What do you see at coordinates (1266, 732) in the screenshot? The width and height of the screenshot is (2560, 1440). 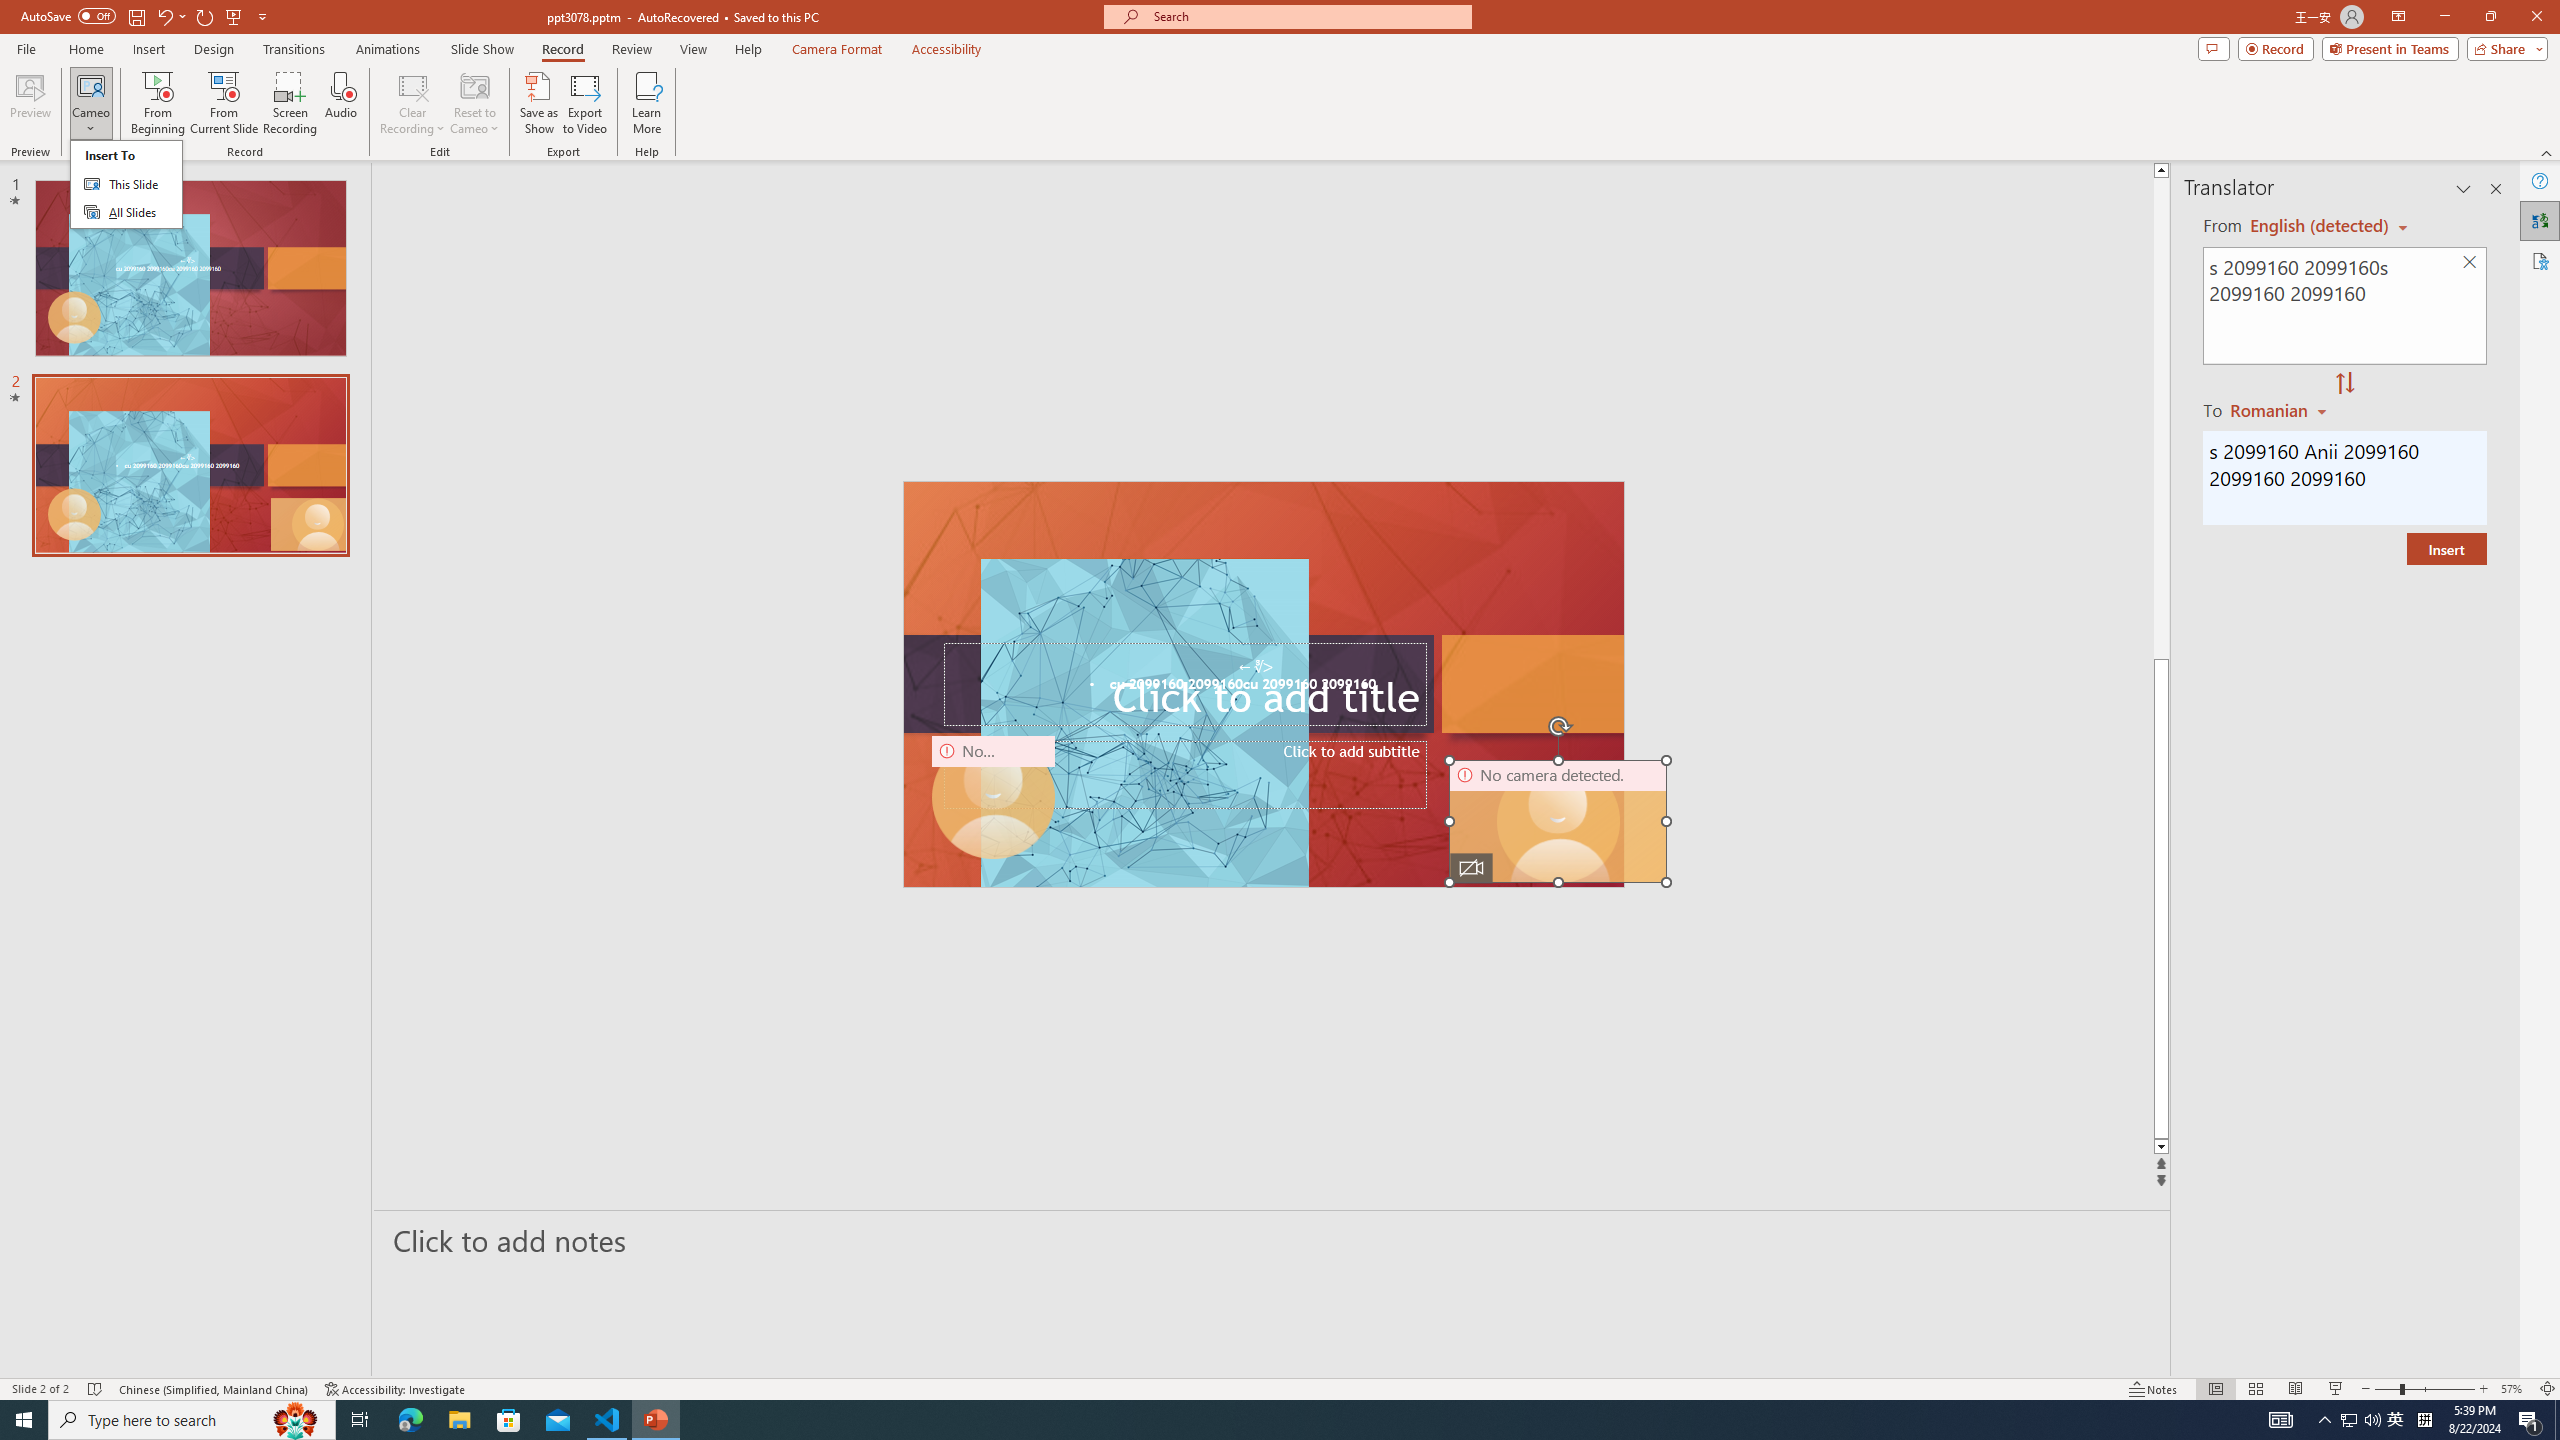 I see `Page 1 content` at bounding box center [1266, 732].